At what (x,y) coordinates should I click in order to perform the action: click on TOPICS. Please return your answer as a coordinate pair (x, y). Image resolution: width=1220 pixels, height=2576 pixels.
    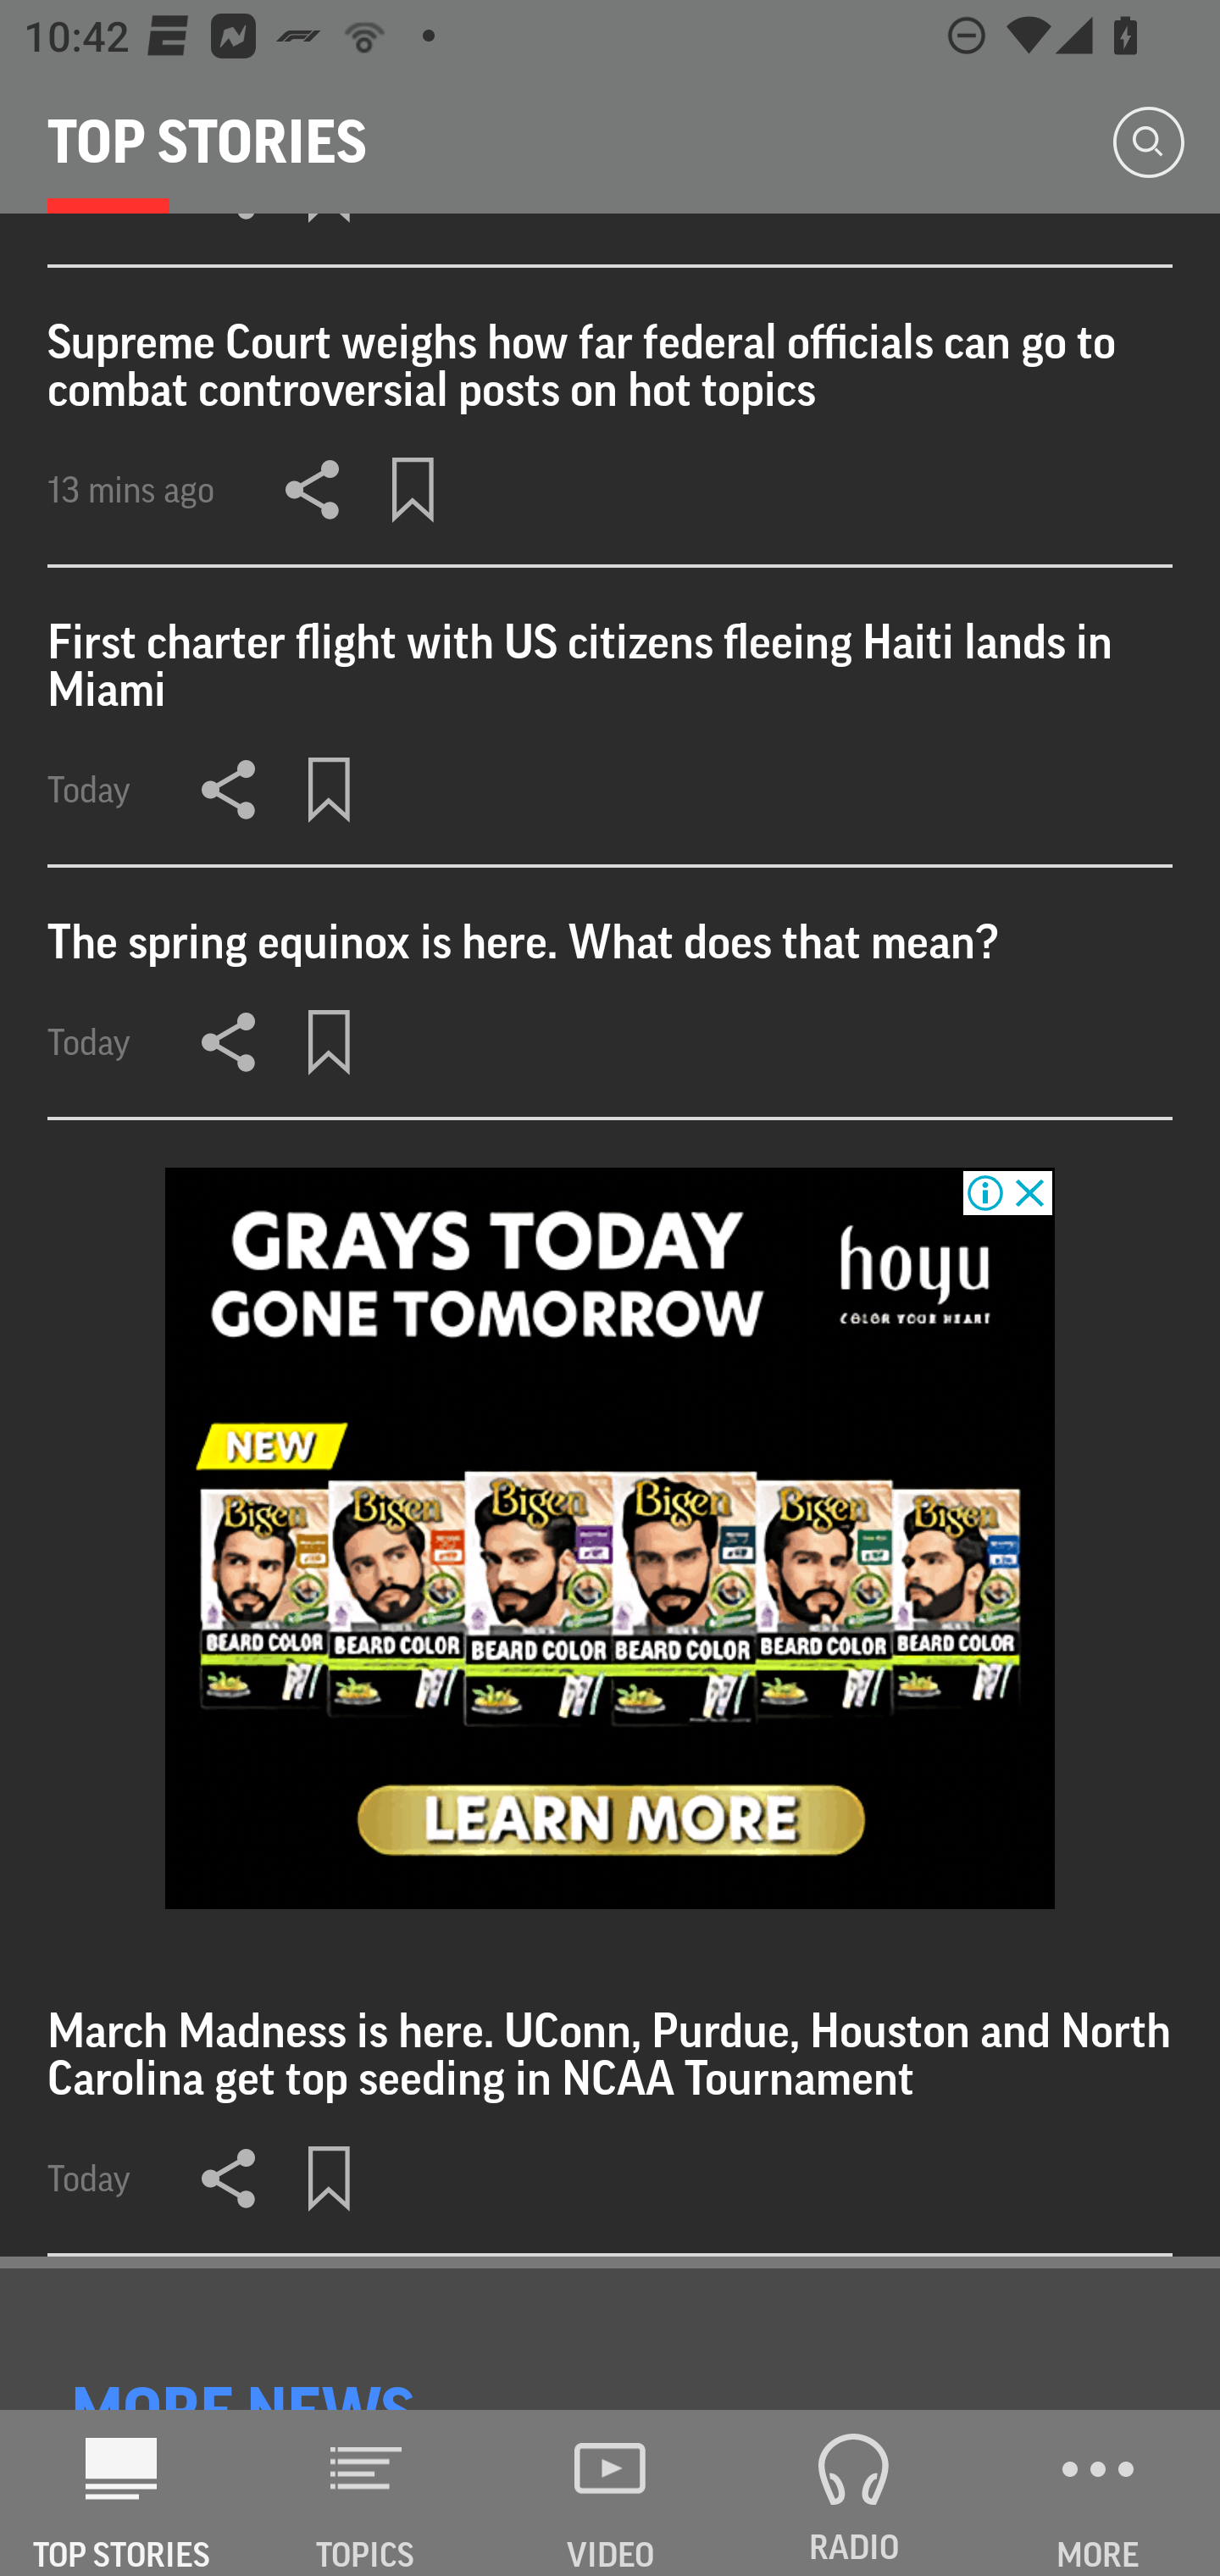
    Looking at the image, I should click on (366, 2493).